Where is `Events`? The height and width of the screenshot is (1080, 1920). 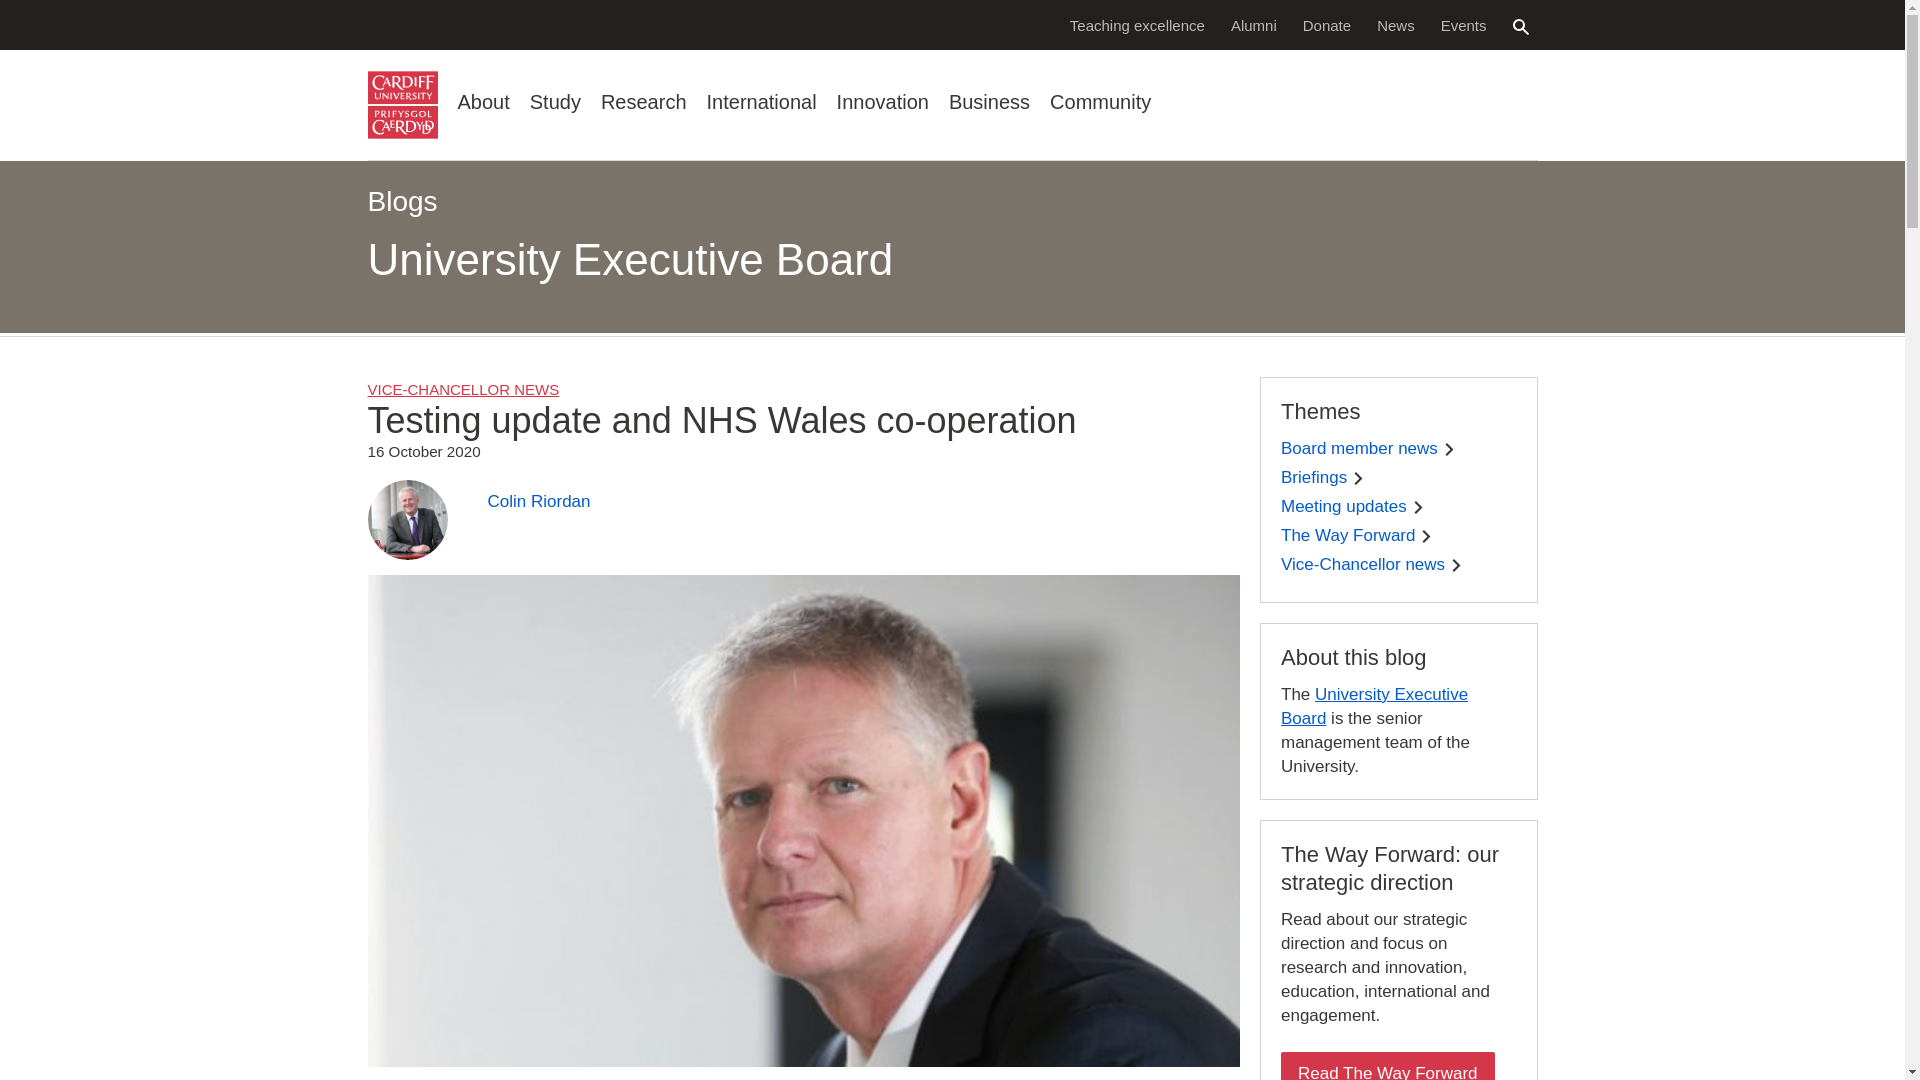
Events is located at coordinates (1464, 24).